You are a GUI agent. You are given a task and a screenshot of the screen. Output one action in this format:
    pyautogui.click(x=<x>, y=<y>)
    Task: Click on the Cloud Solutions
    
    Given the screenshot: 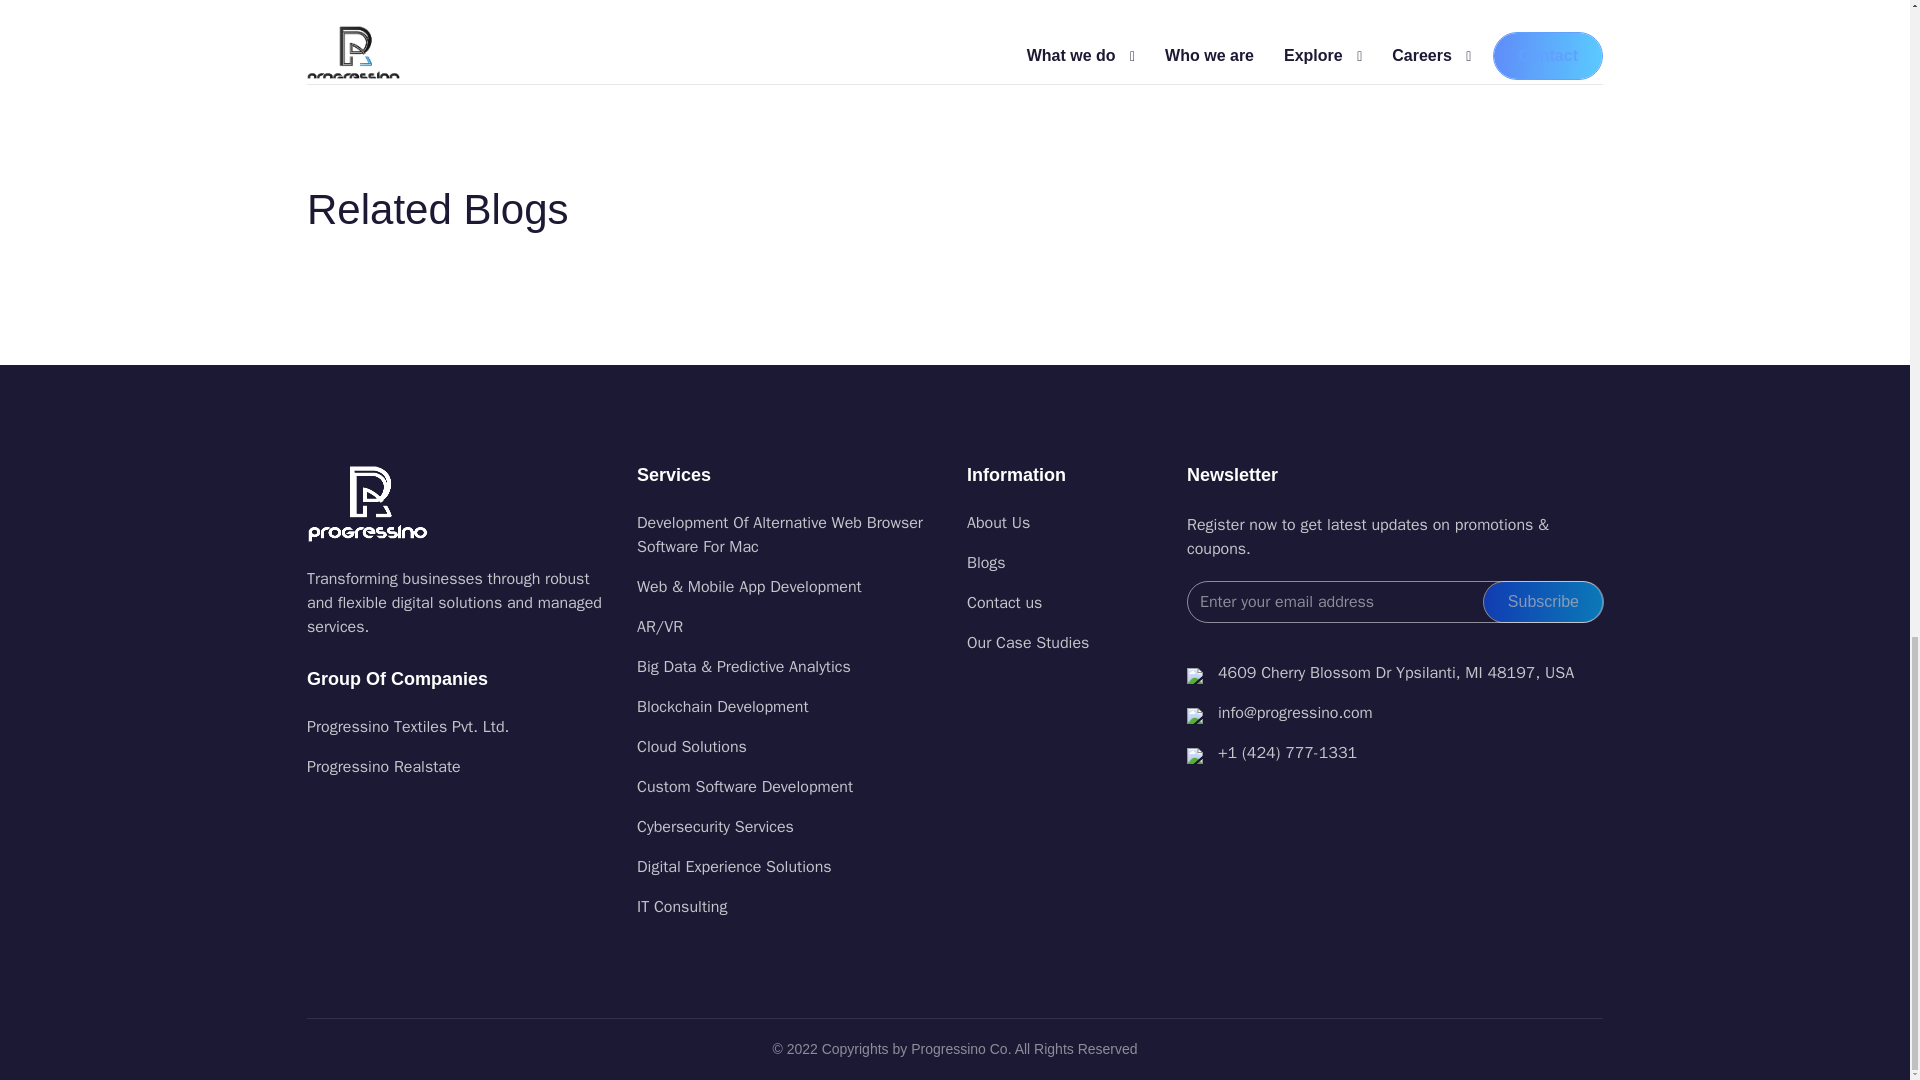 What is the action you would take?
    pyautogui.click(x=790, y=747)
    